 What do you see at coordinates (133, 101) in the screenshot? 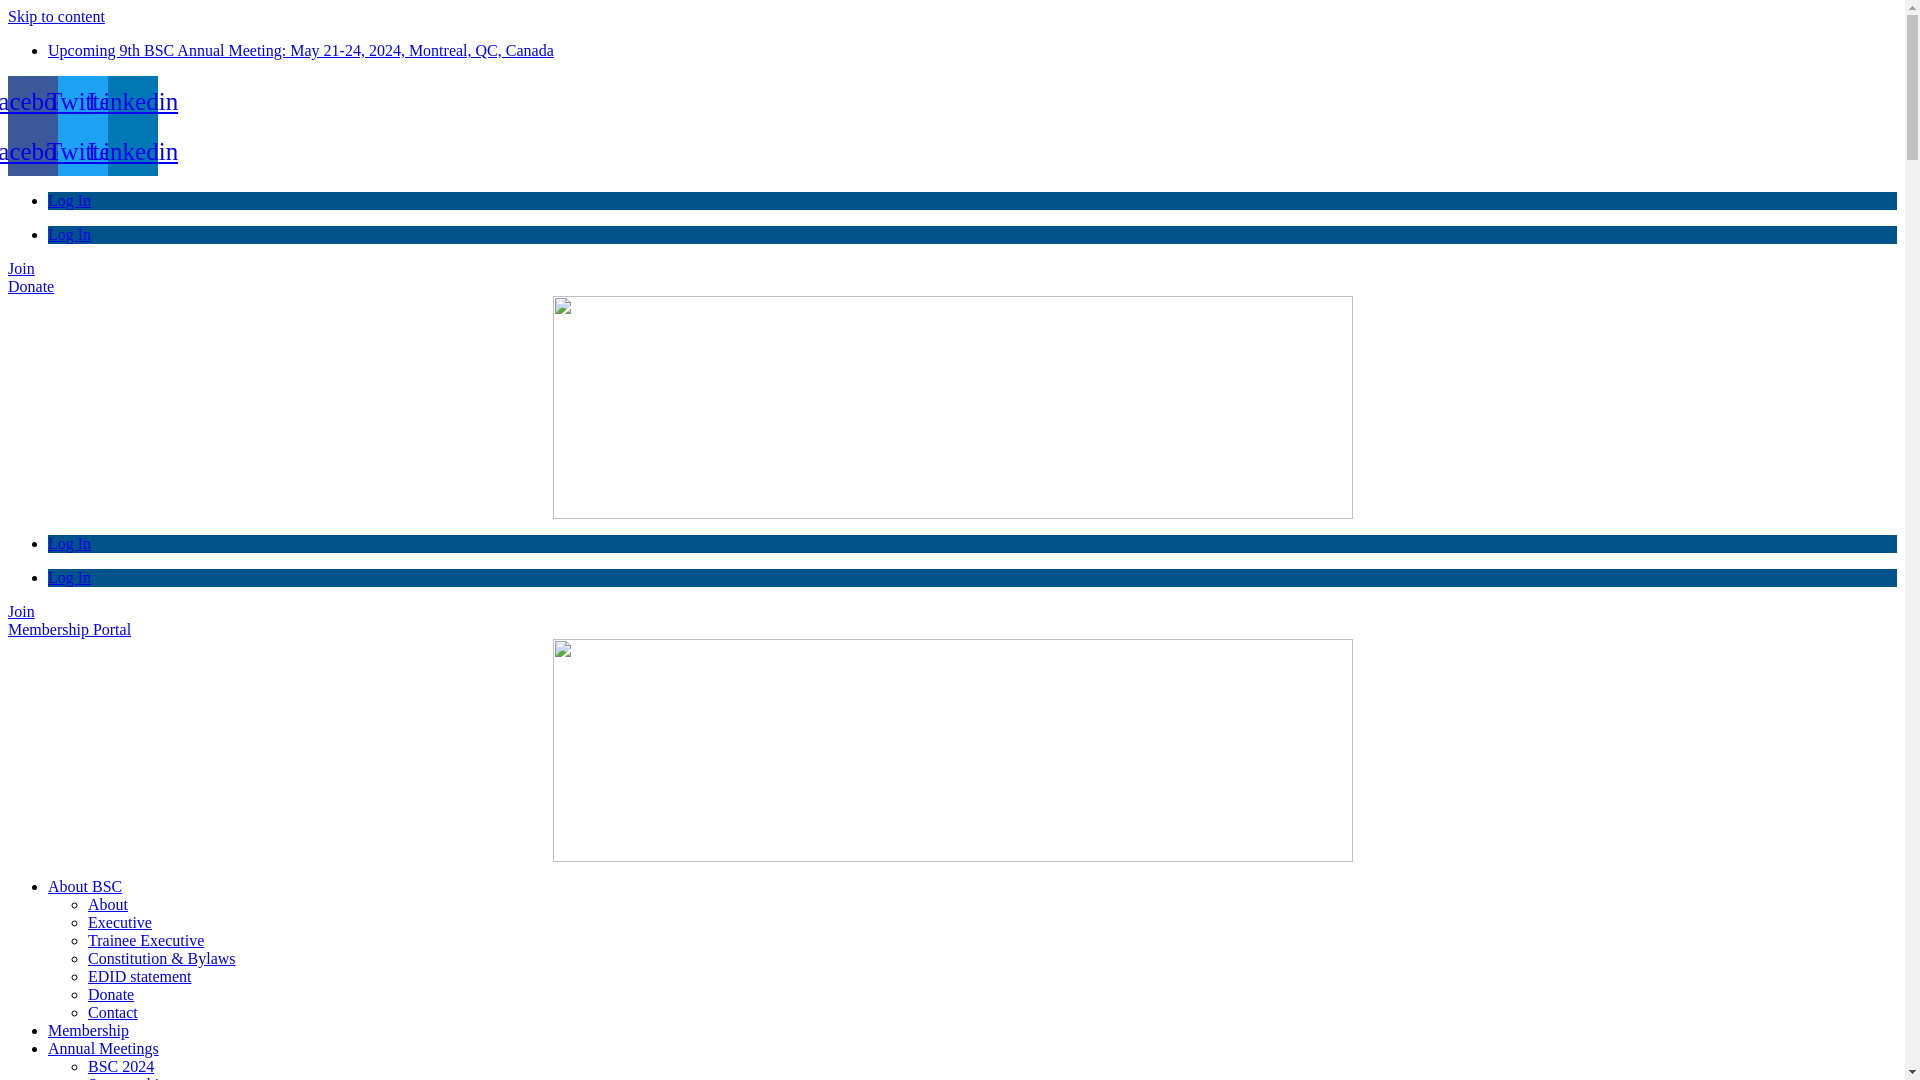
I see `Linkedin` at bounding box center [133, 101].